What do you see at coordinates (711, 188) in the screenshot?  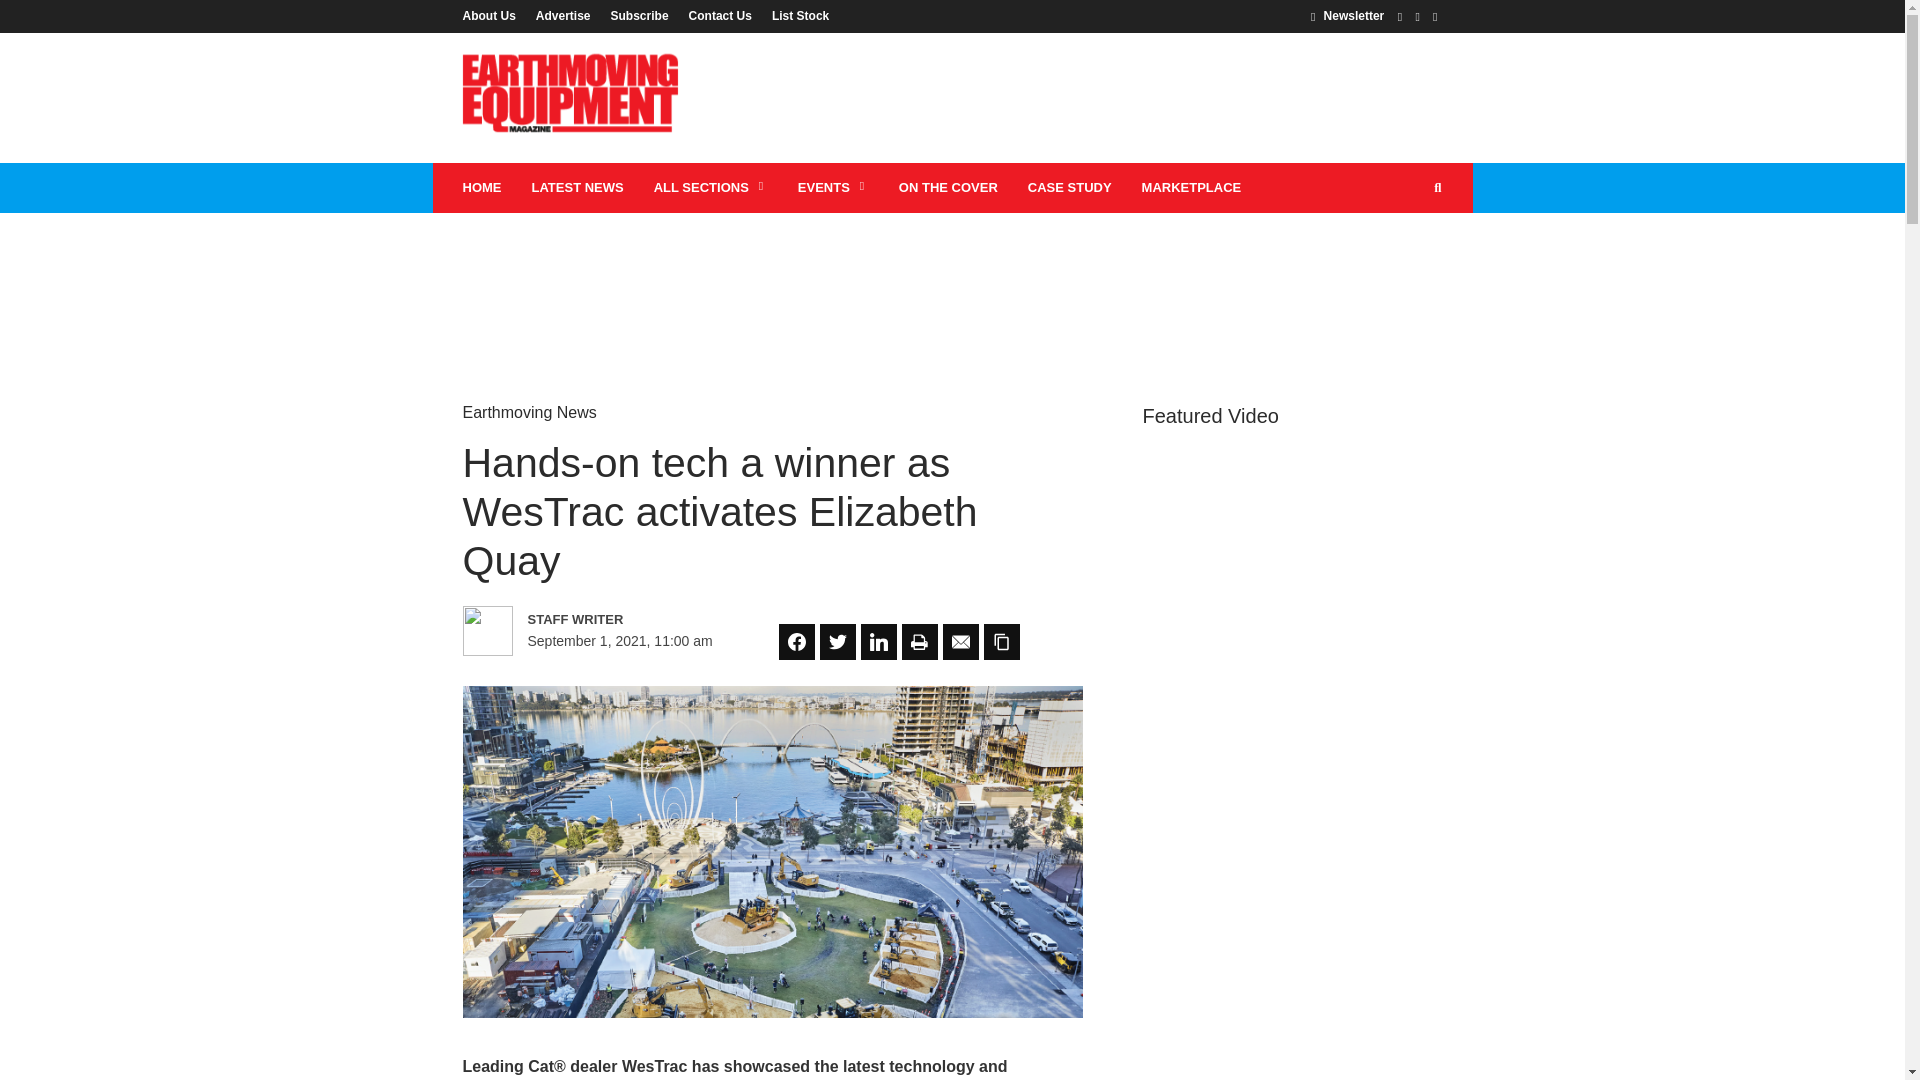 I see `ALL SECTIONS` at bounding box center [711, 188].